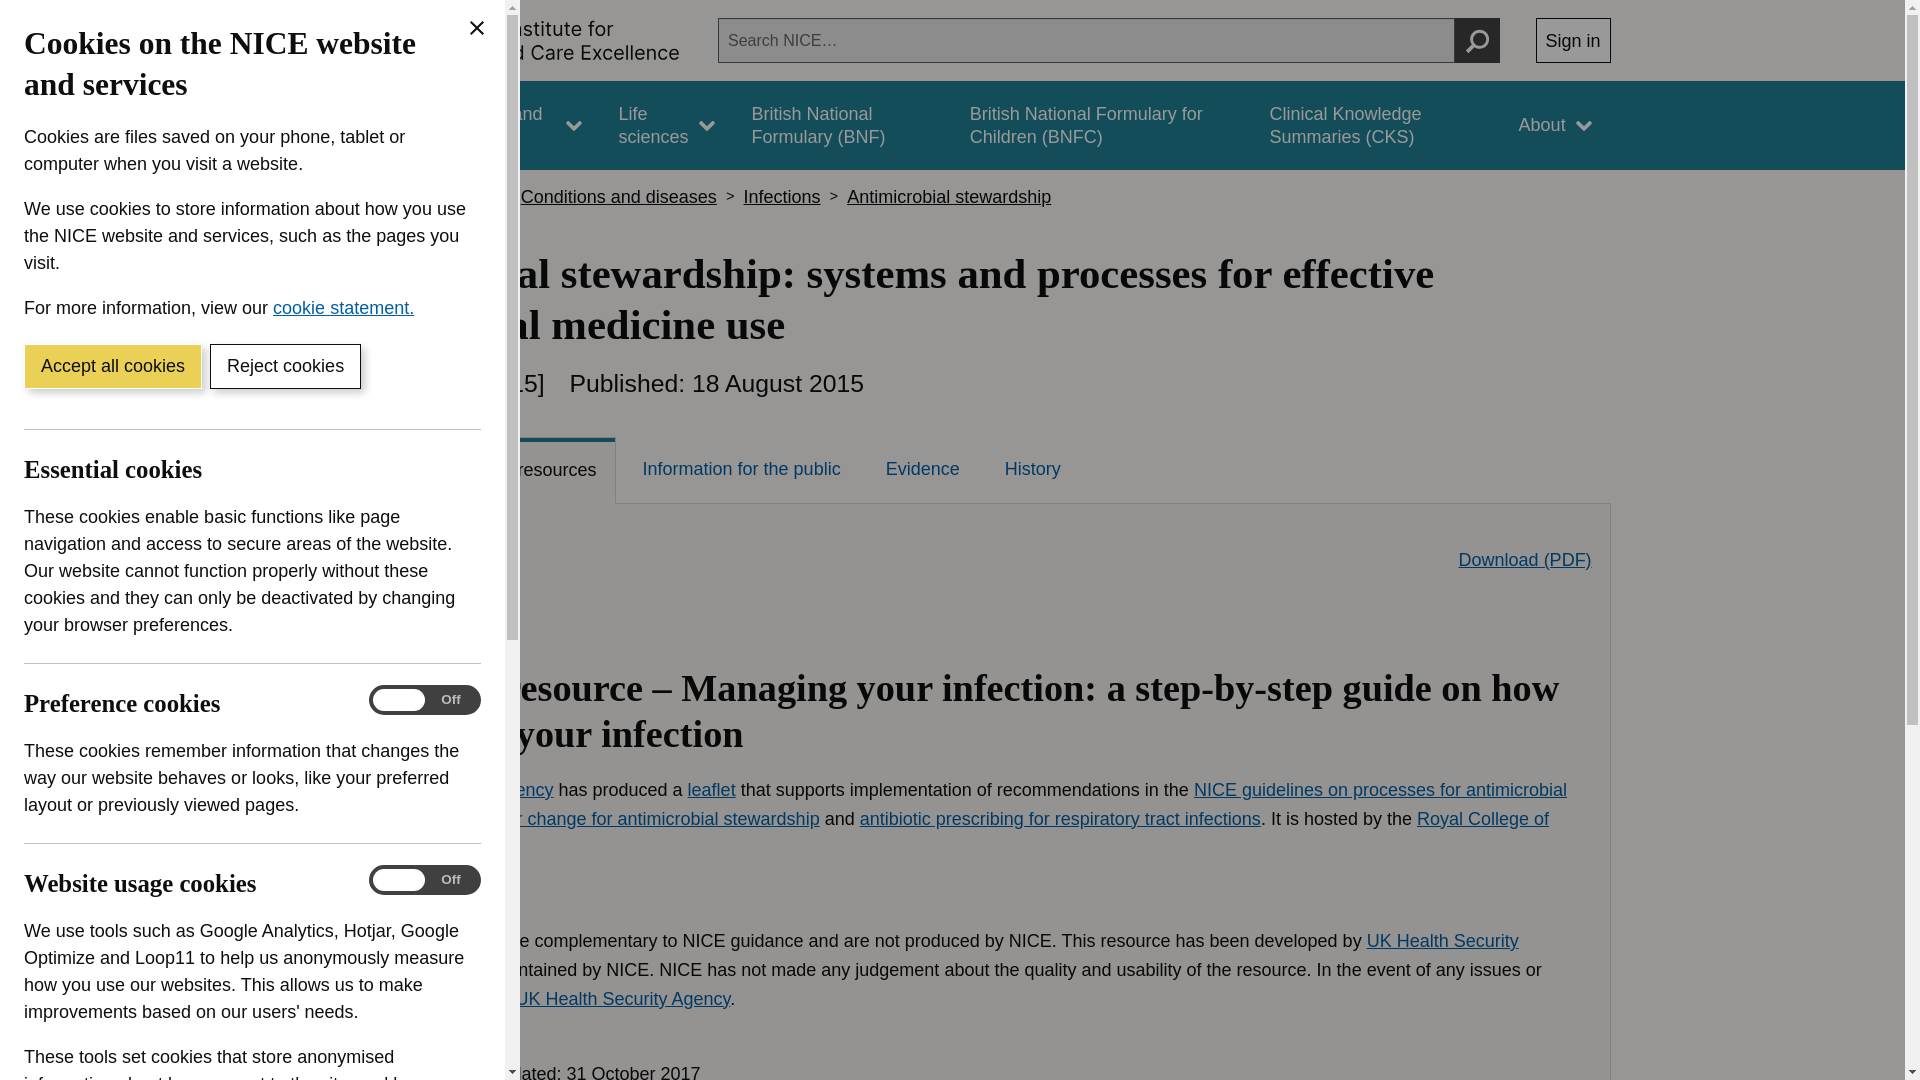  Describe the element at coordinates (1573, 40) in the screenshot. I see `Sign in` at that location.